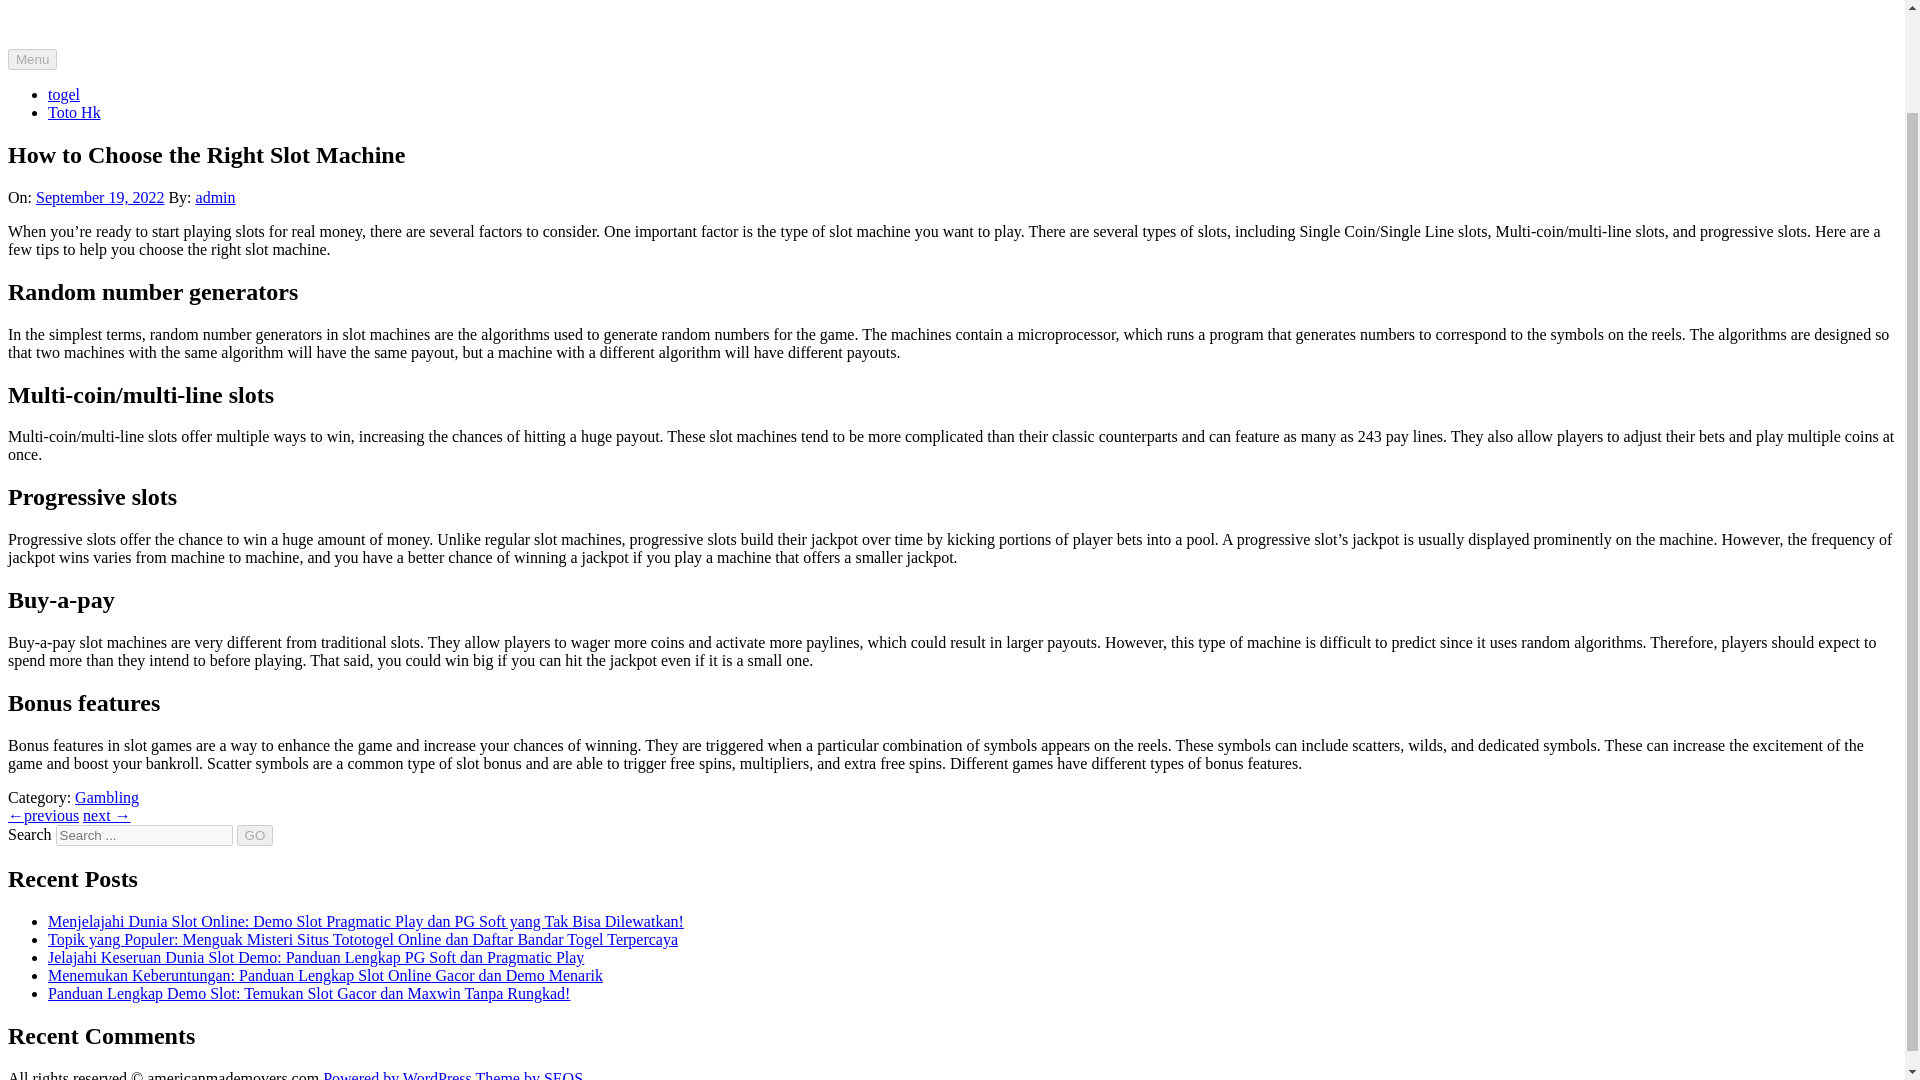 Image resolution: width=1920 pixels, height=1080 pixels. Describe the element at coordinates (255, 835) in the screenshot. I see `GO` at that location.